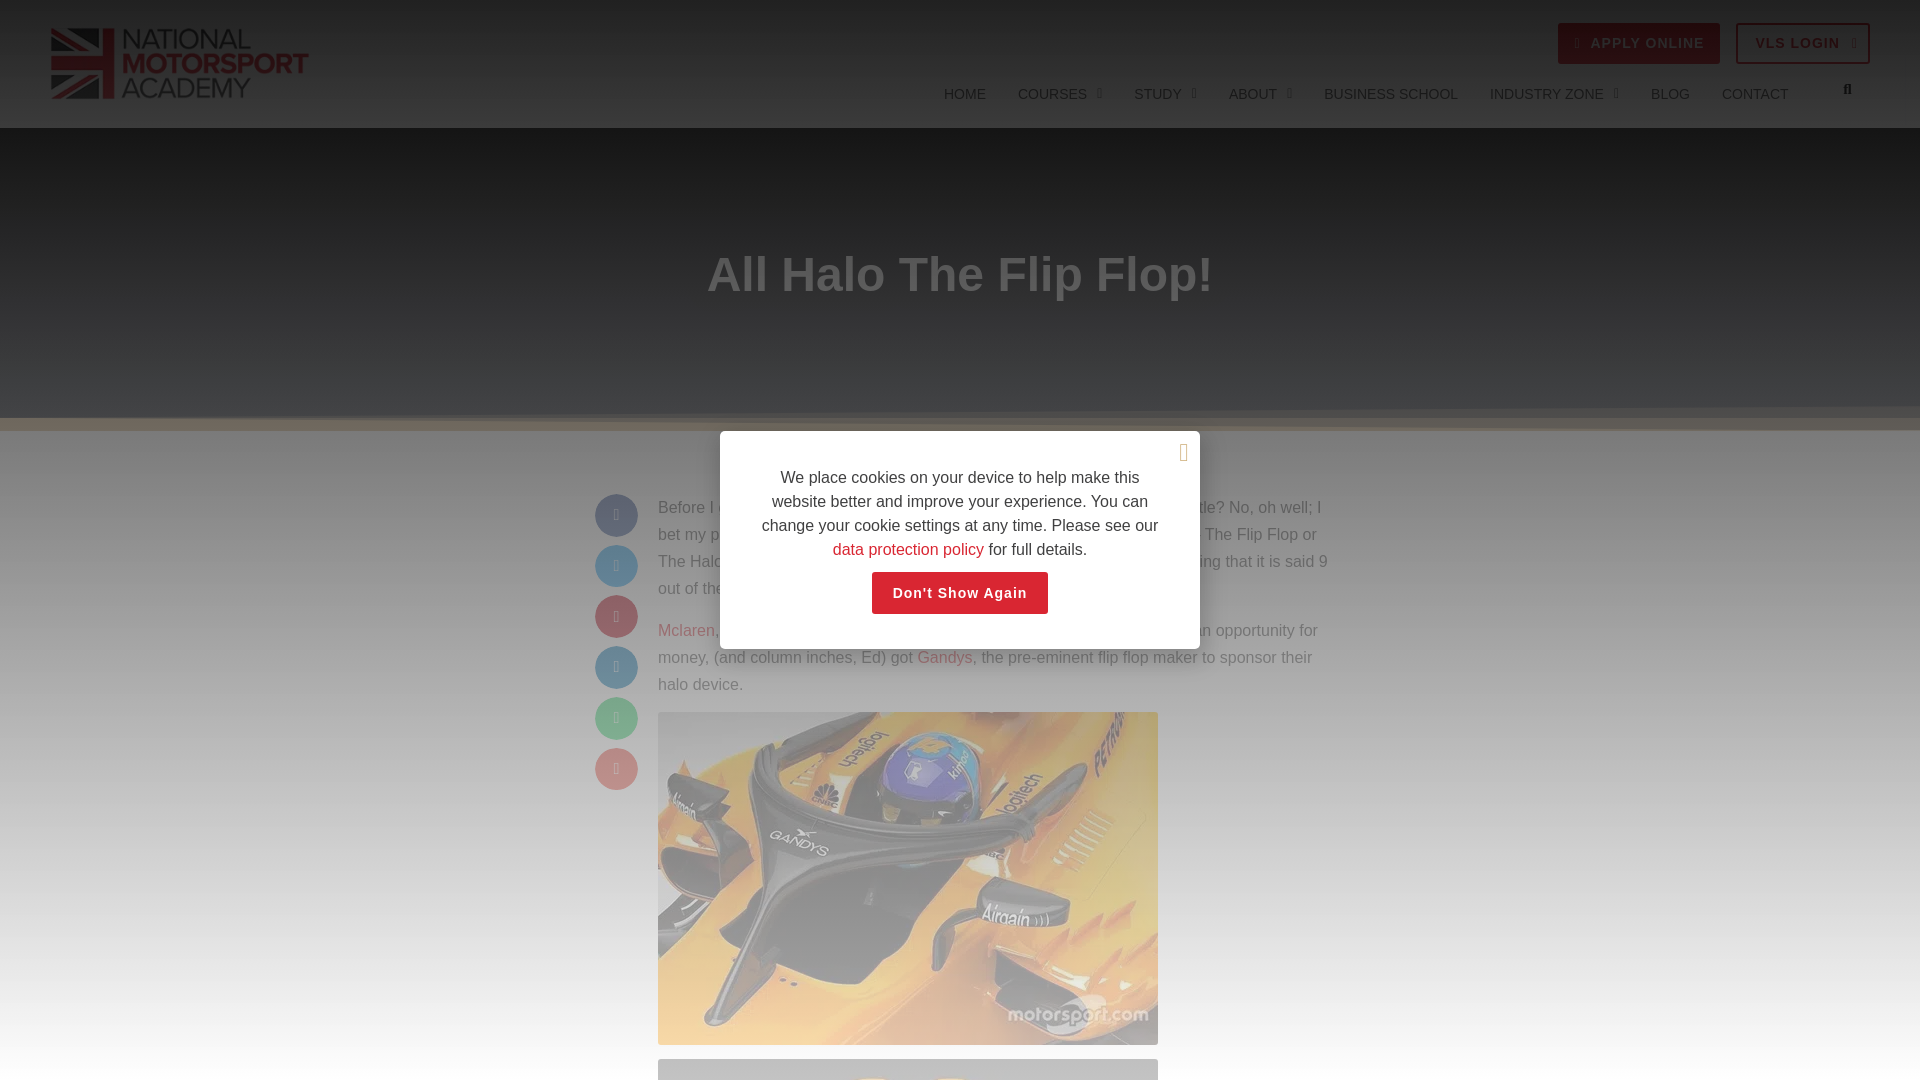 This screenshot has width=1920, height=1080. I want to click on HOME, so click(964, 94).